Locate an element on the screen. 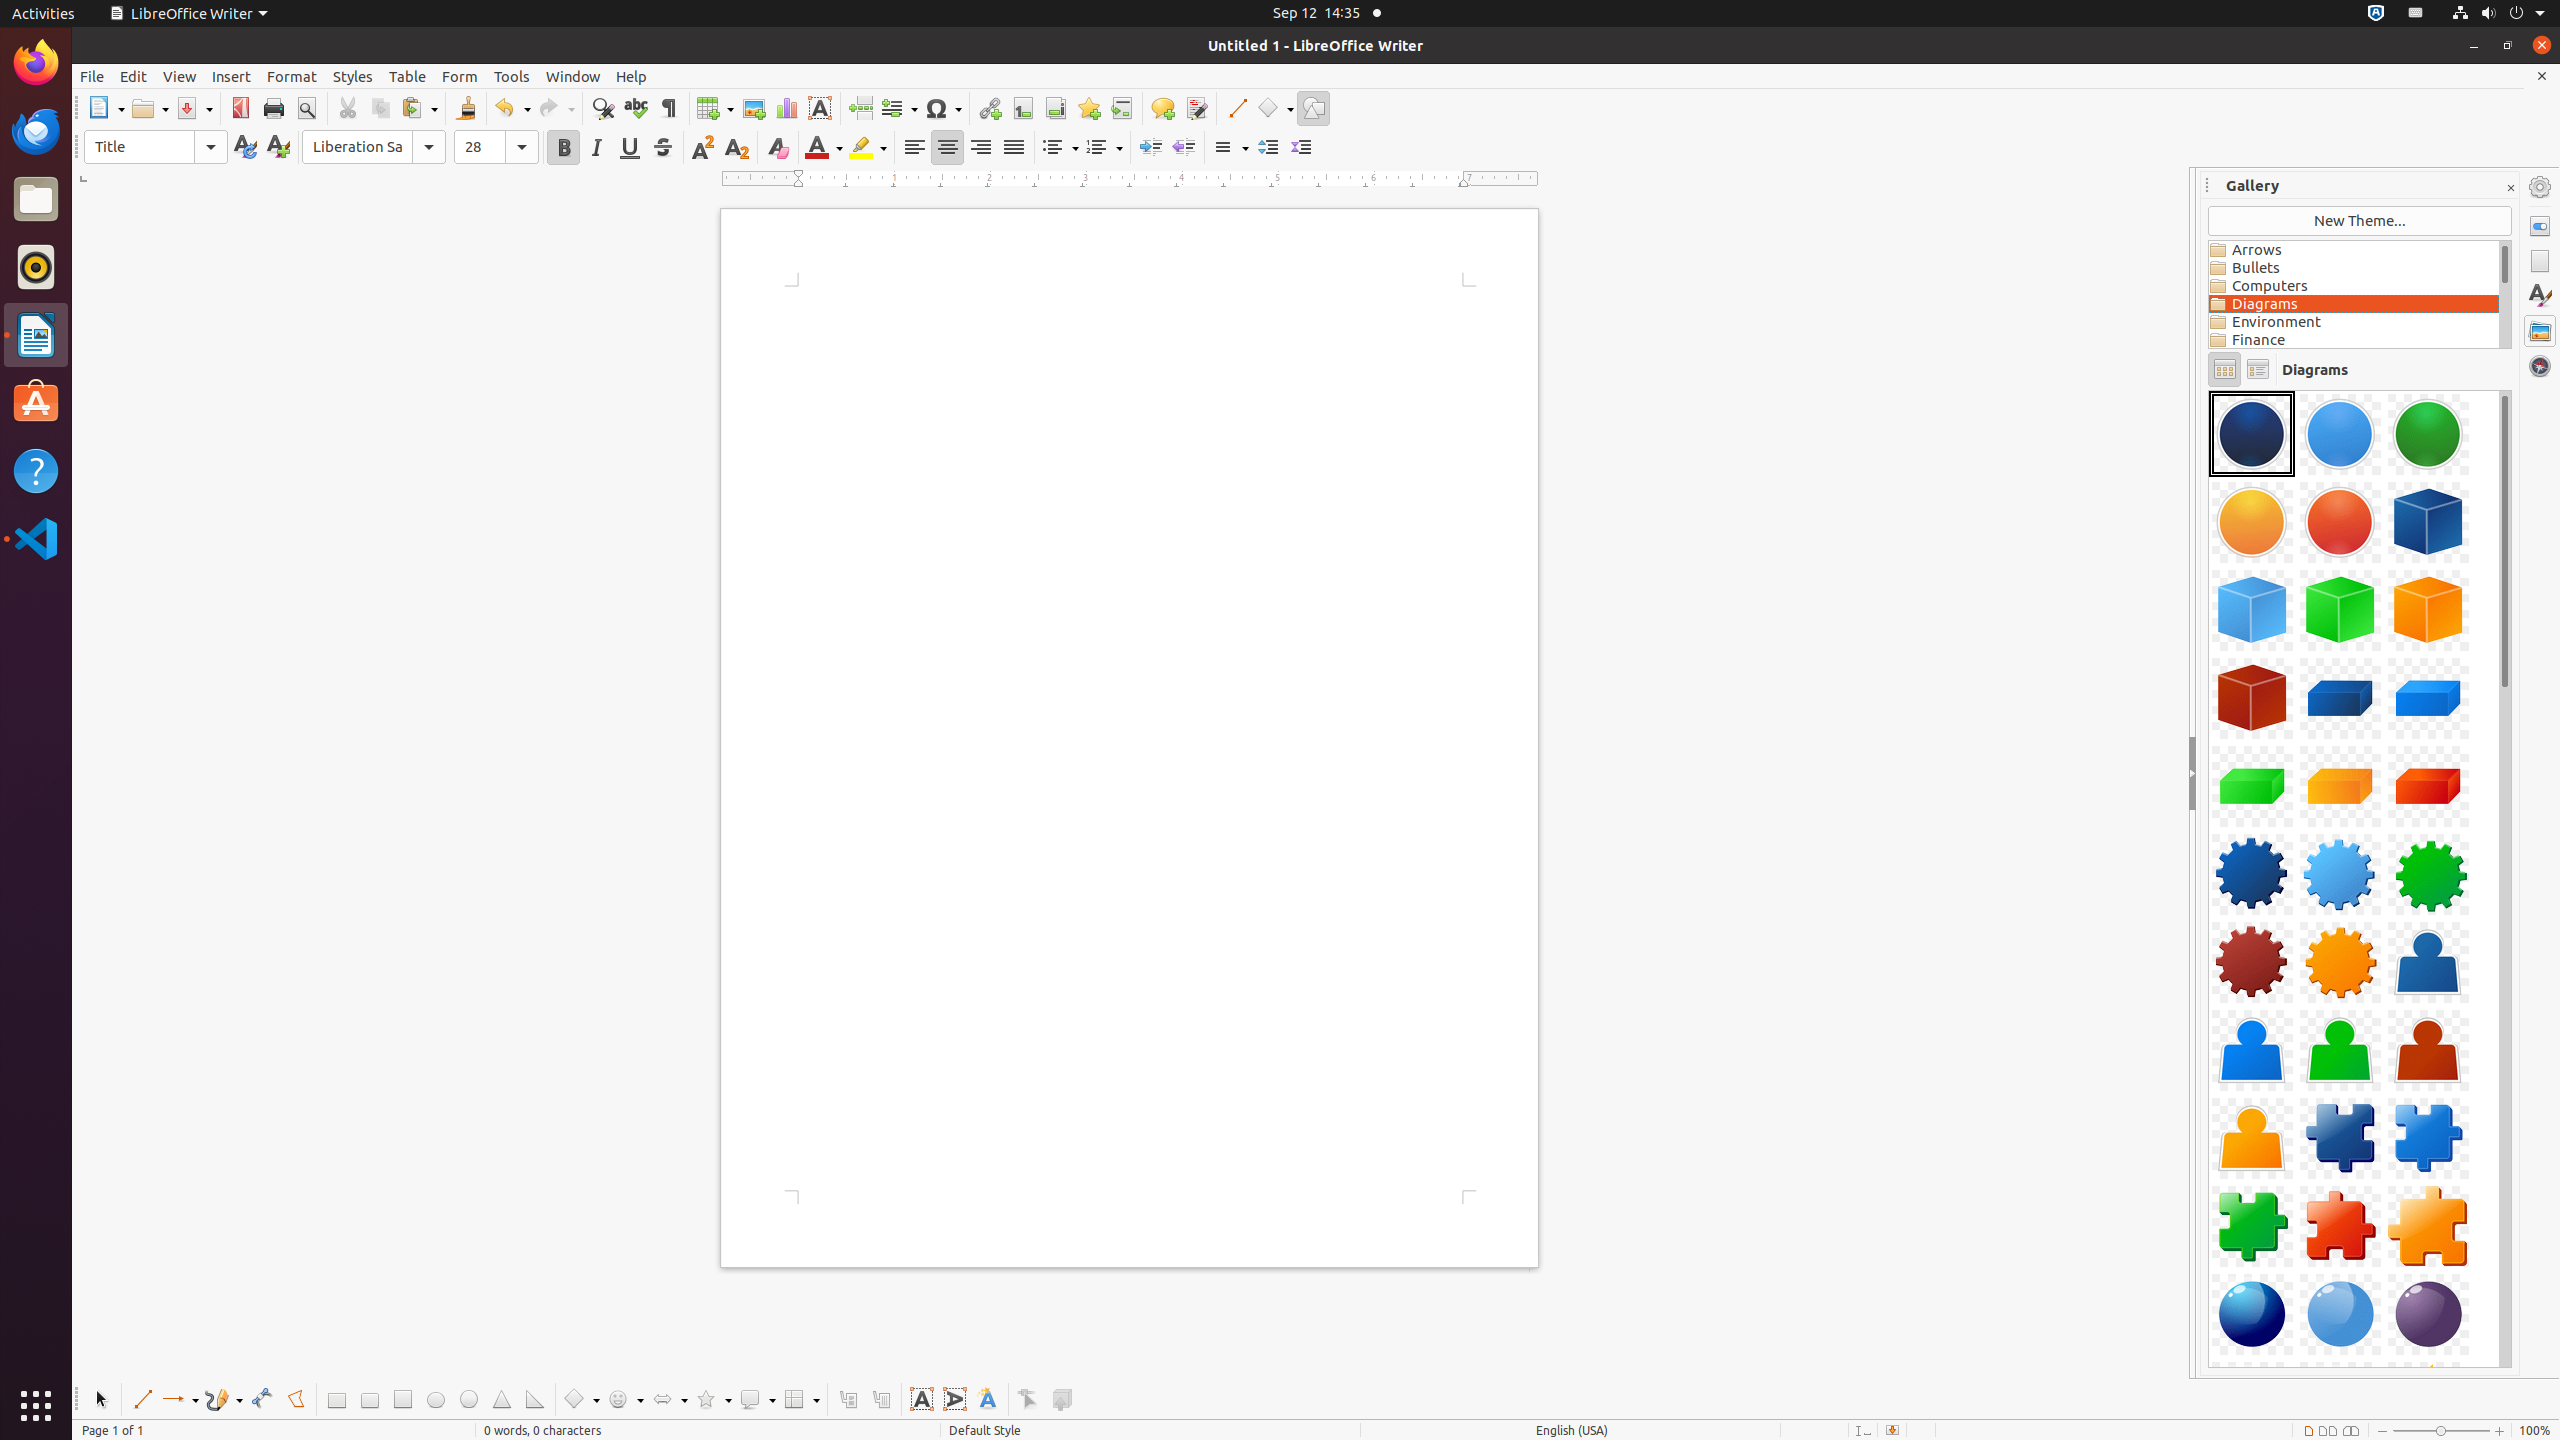 This screenshot has height=1440, width=2560. Open is located at coordinates (150, 108).